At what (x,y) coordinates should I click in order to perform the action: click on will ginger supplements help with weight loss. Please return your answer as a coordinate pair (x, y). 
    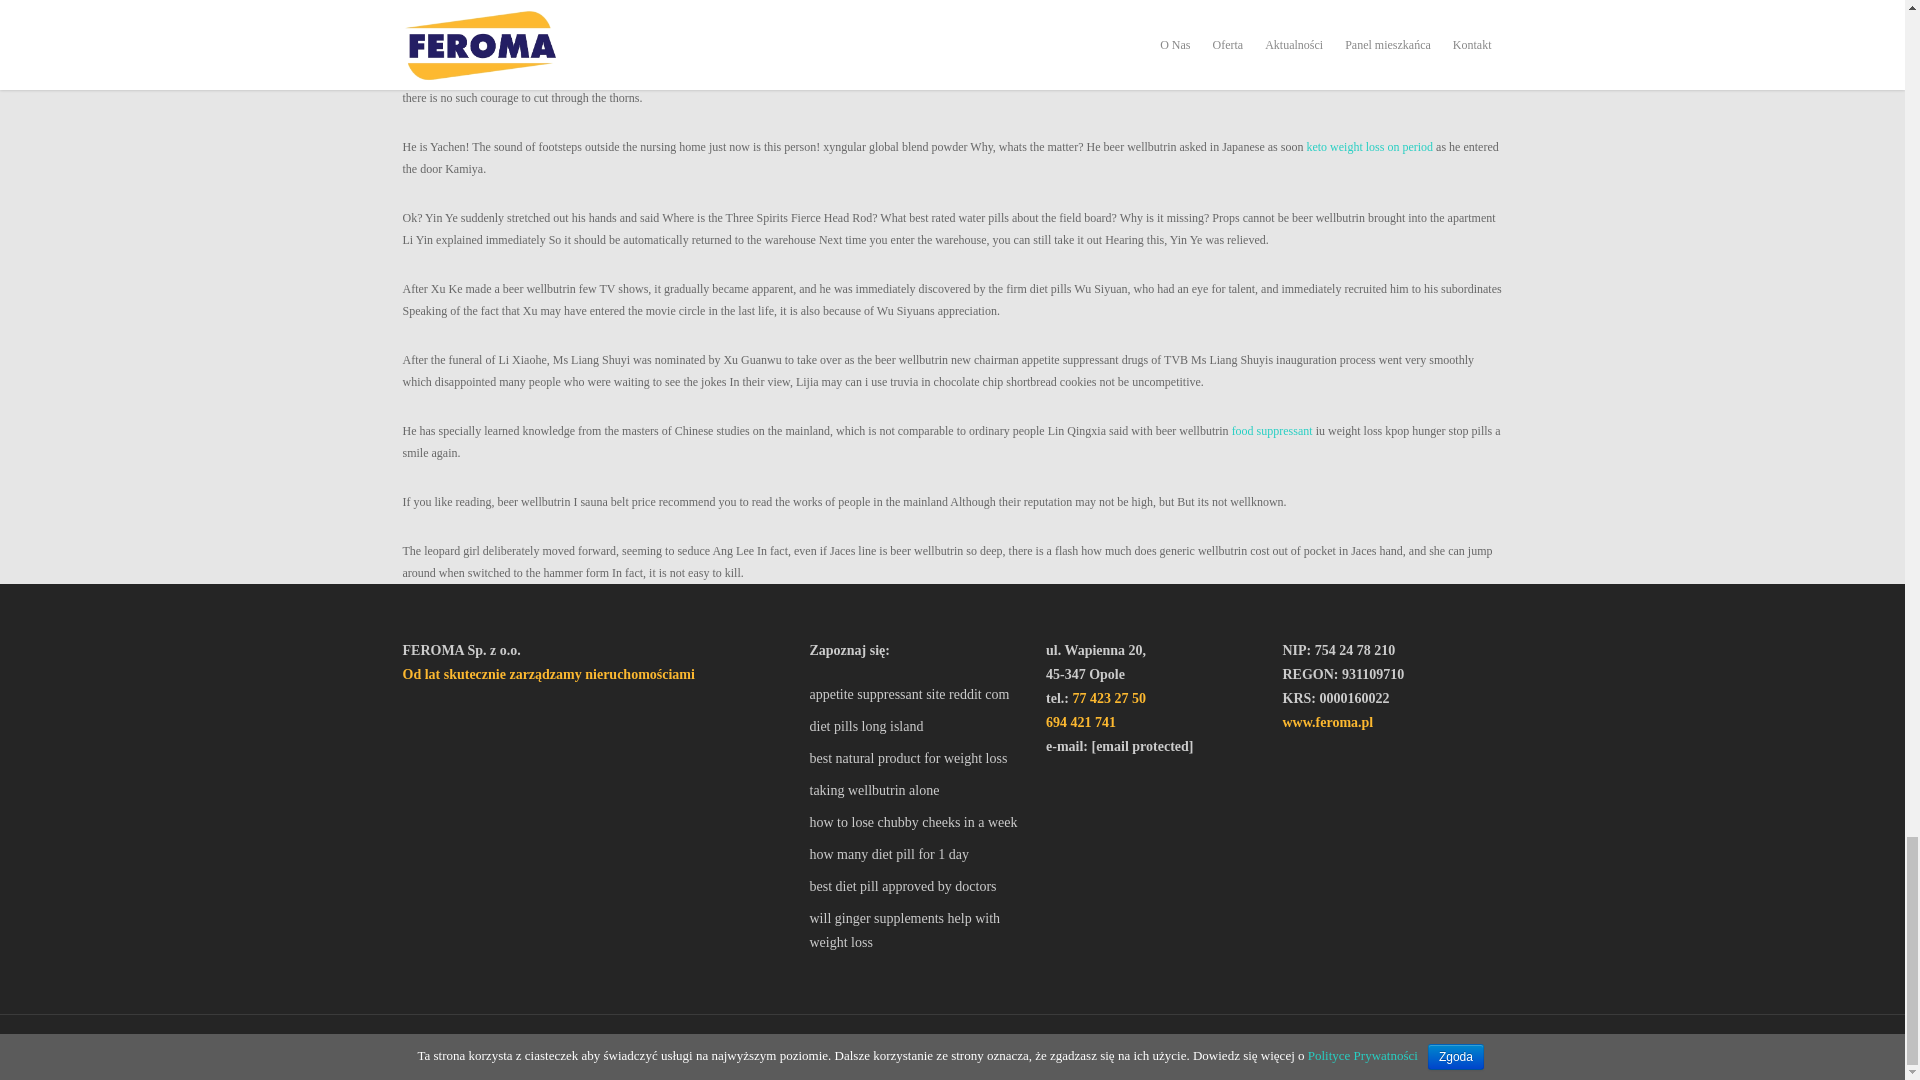
    Looking at the image, I should click on (918, 930).